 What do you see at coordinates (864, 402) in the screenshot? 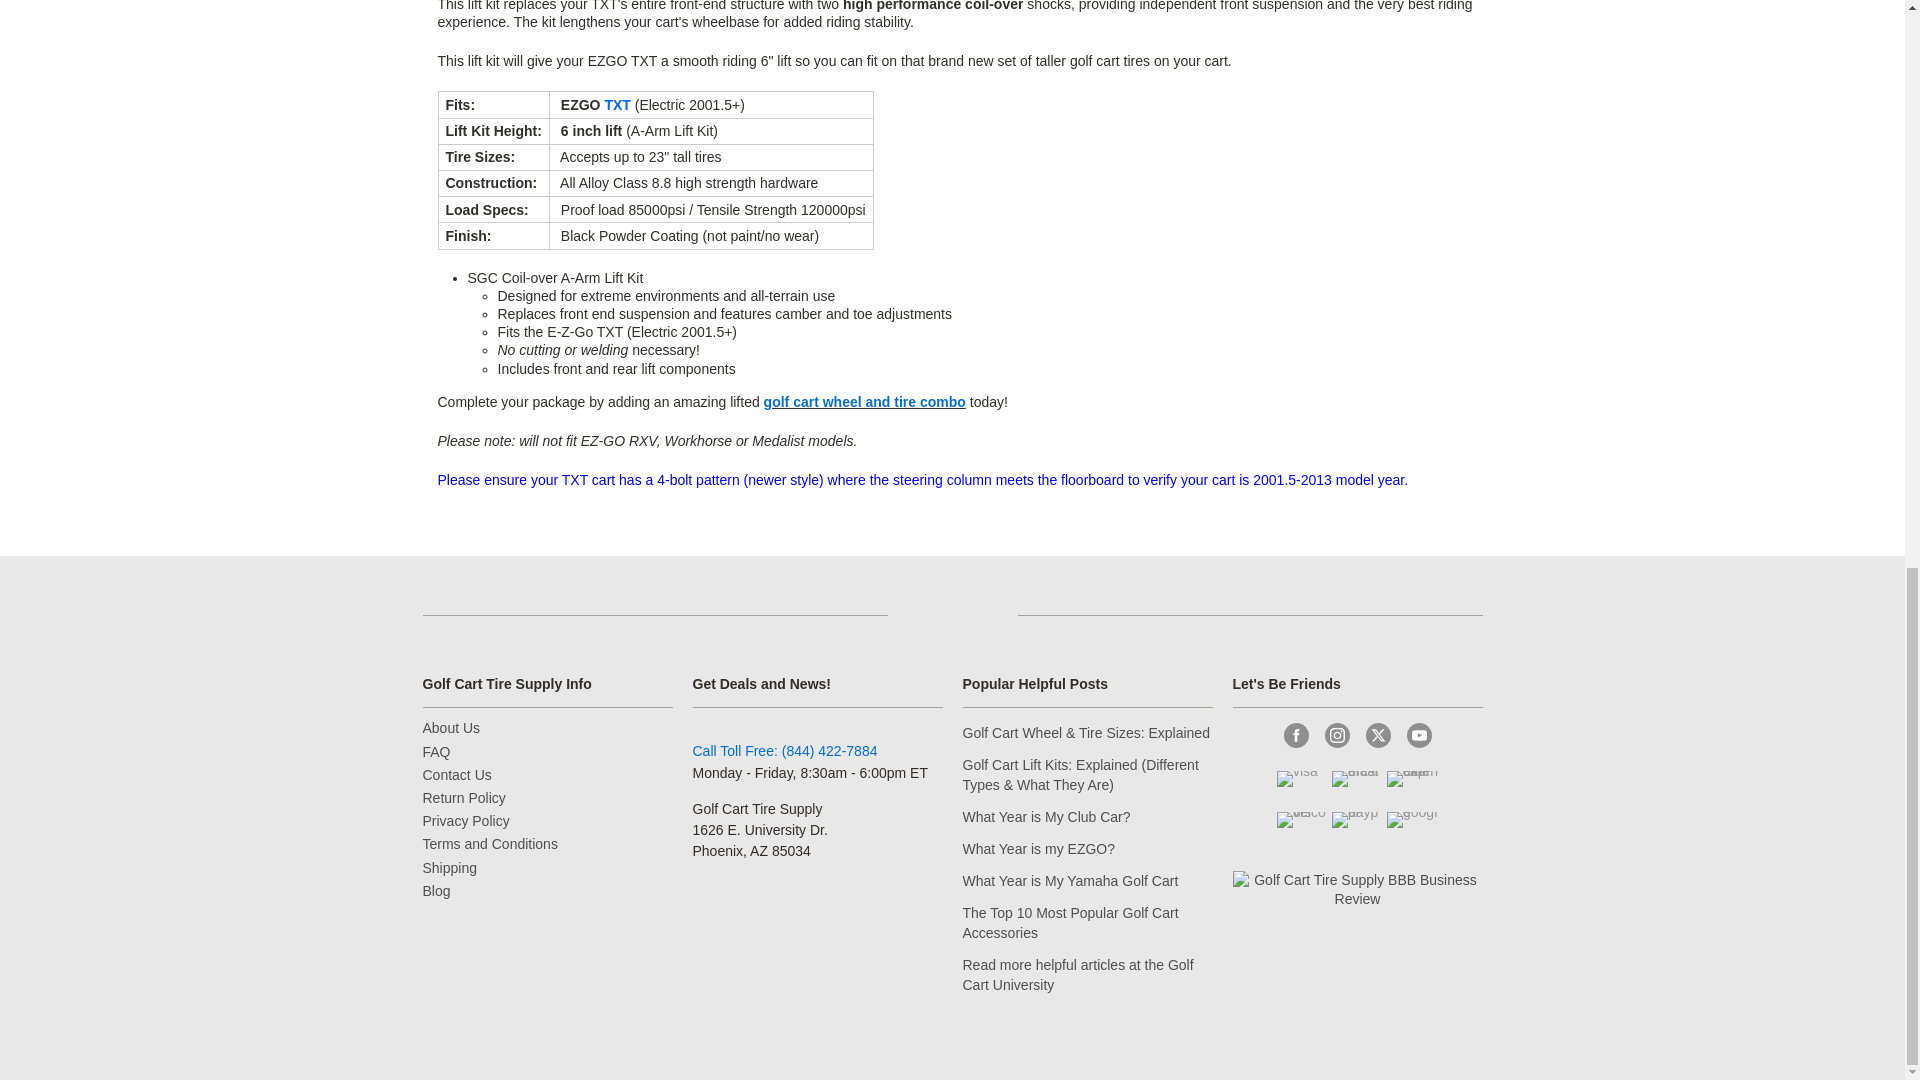
I see `Lifted Golf Cart Wheels and Tires` at bounding box center [864, 402].